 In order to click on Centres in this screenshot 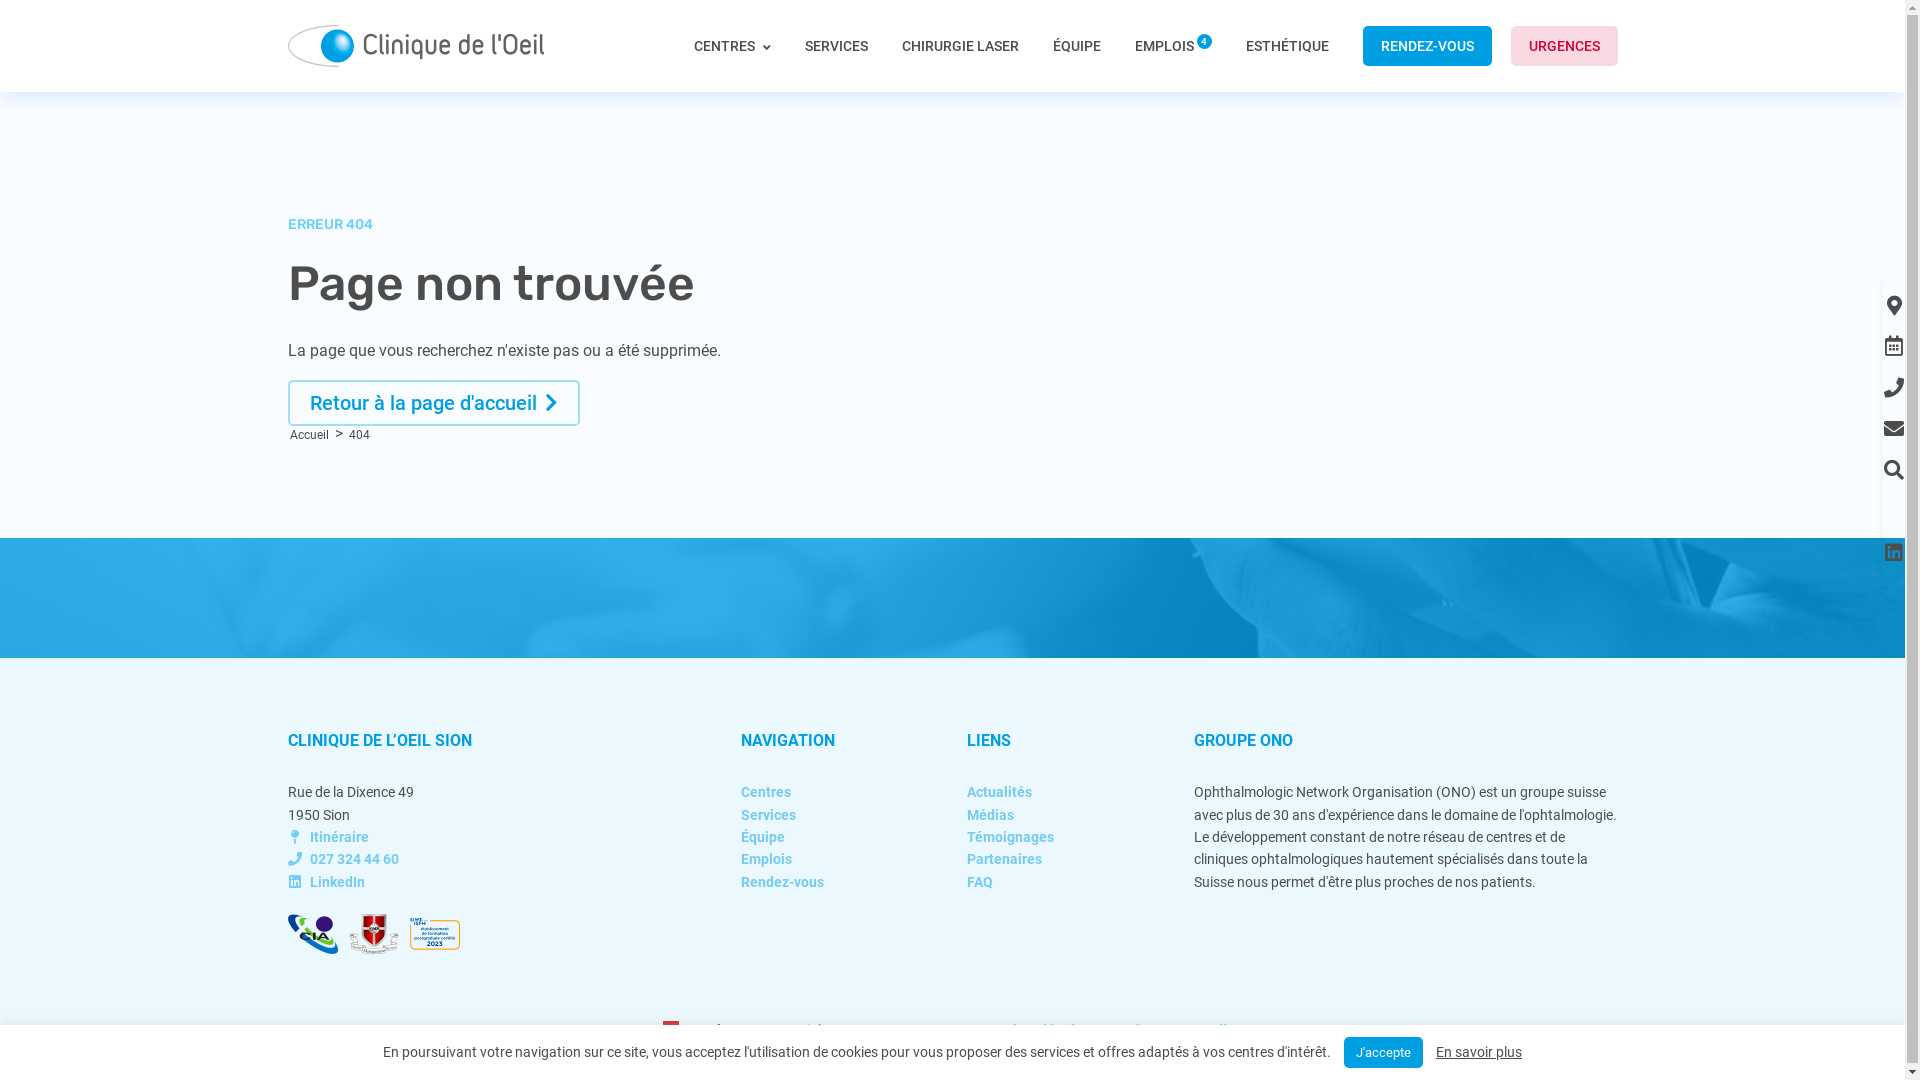, I will do `click(766, 792)`.